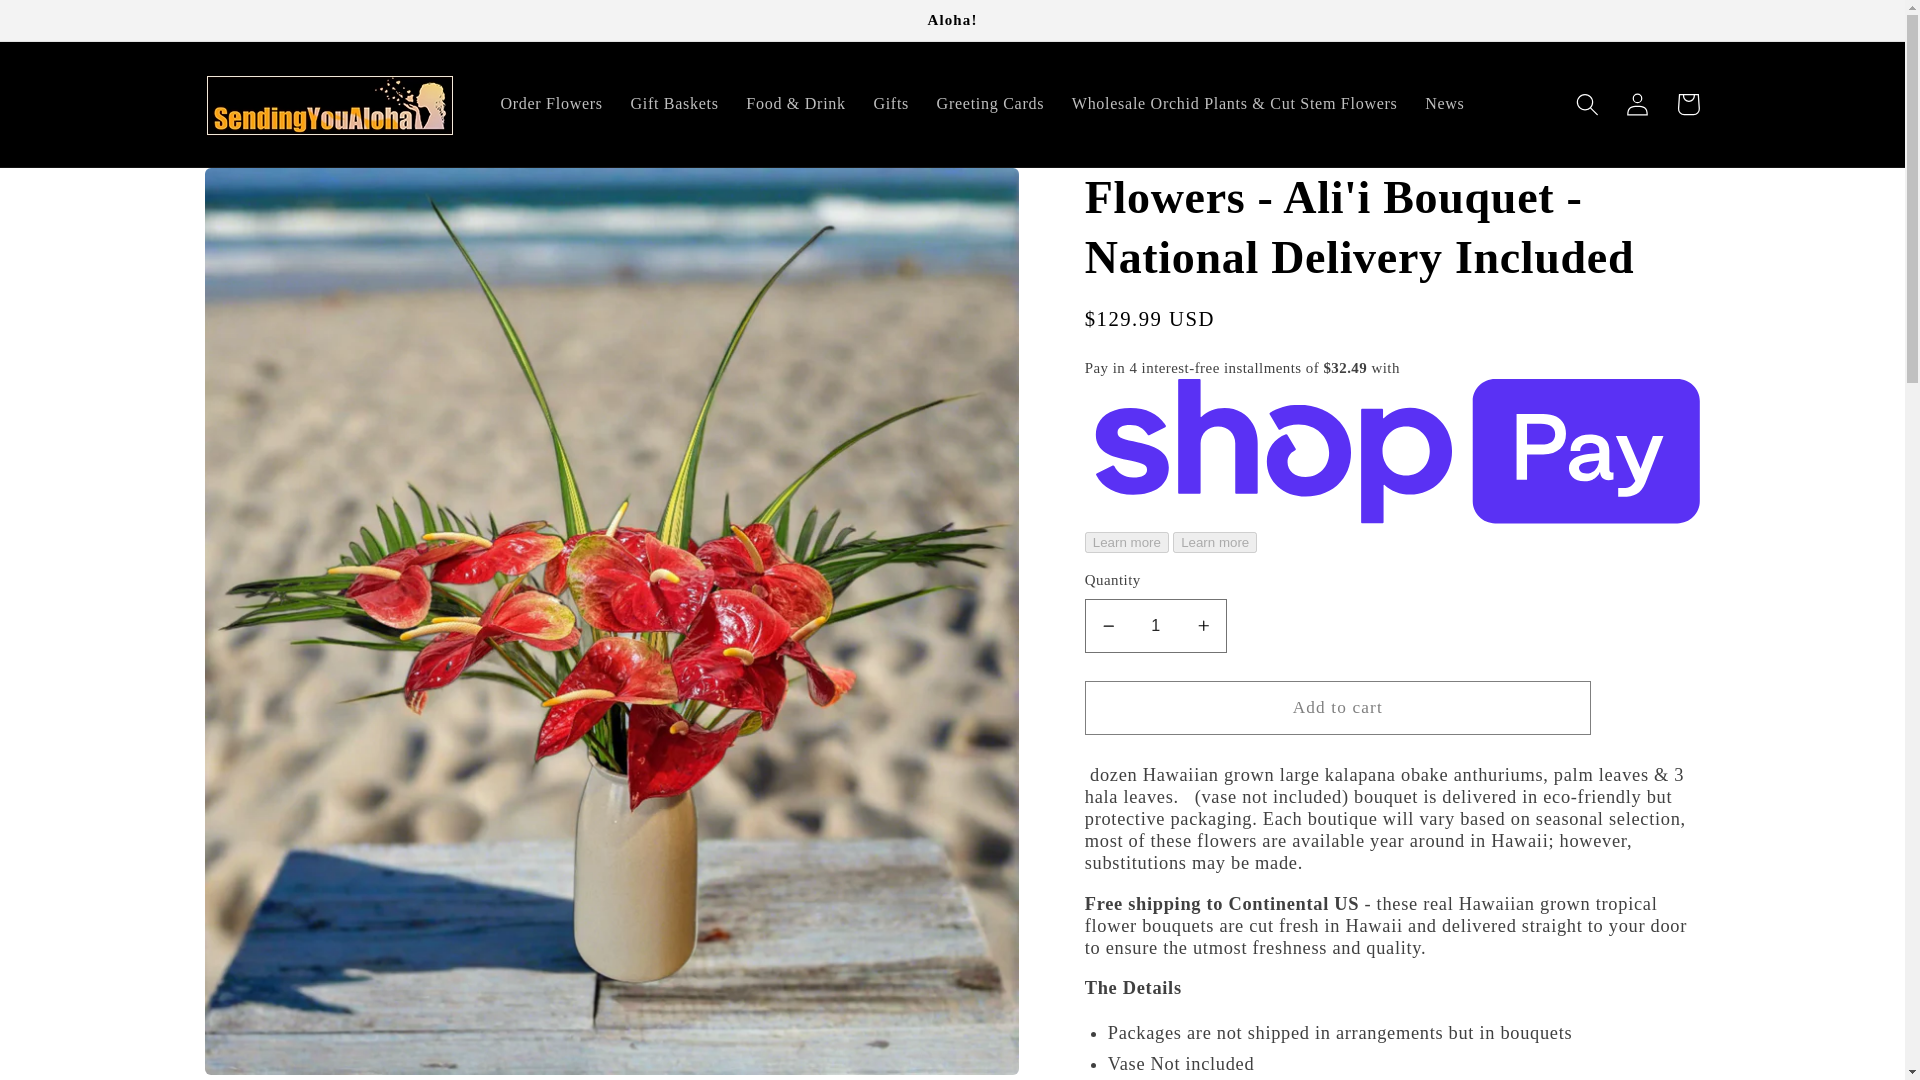  What do you see at coordinates (552, 104) in the screenshot?
I see `Order Flowers` at bounding box center [552, 104].